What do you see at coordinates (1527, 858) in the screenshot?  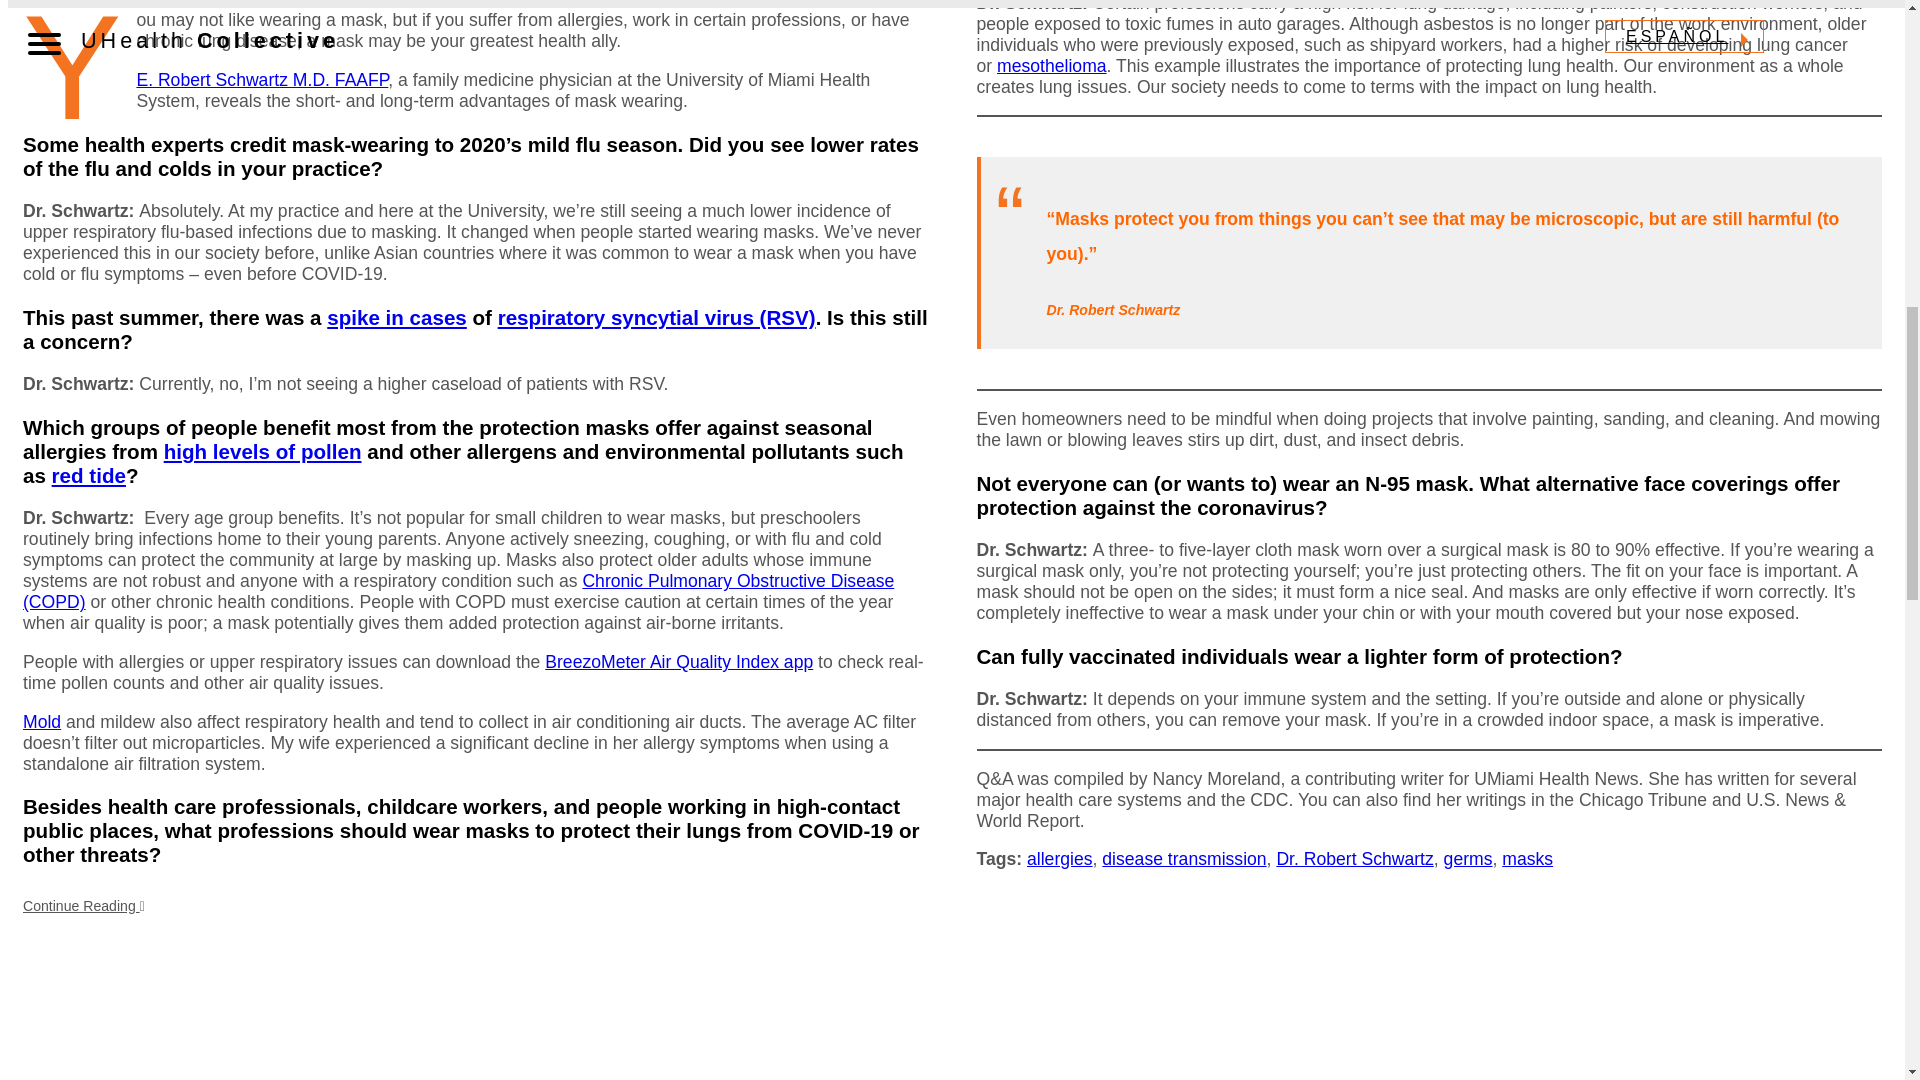 I see `masks` at bounding box center [1527, 858].